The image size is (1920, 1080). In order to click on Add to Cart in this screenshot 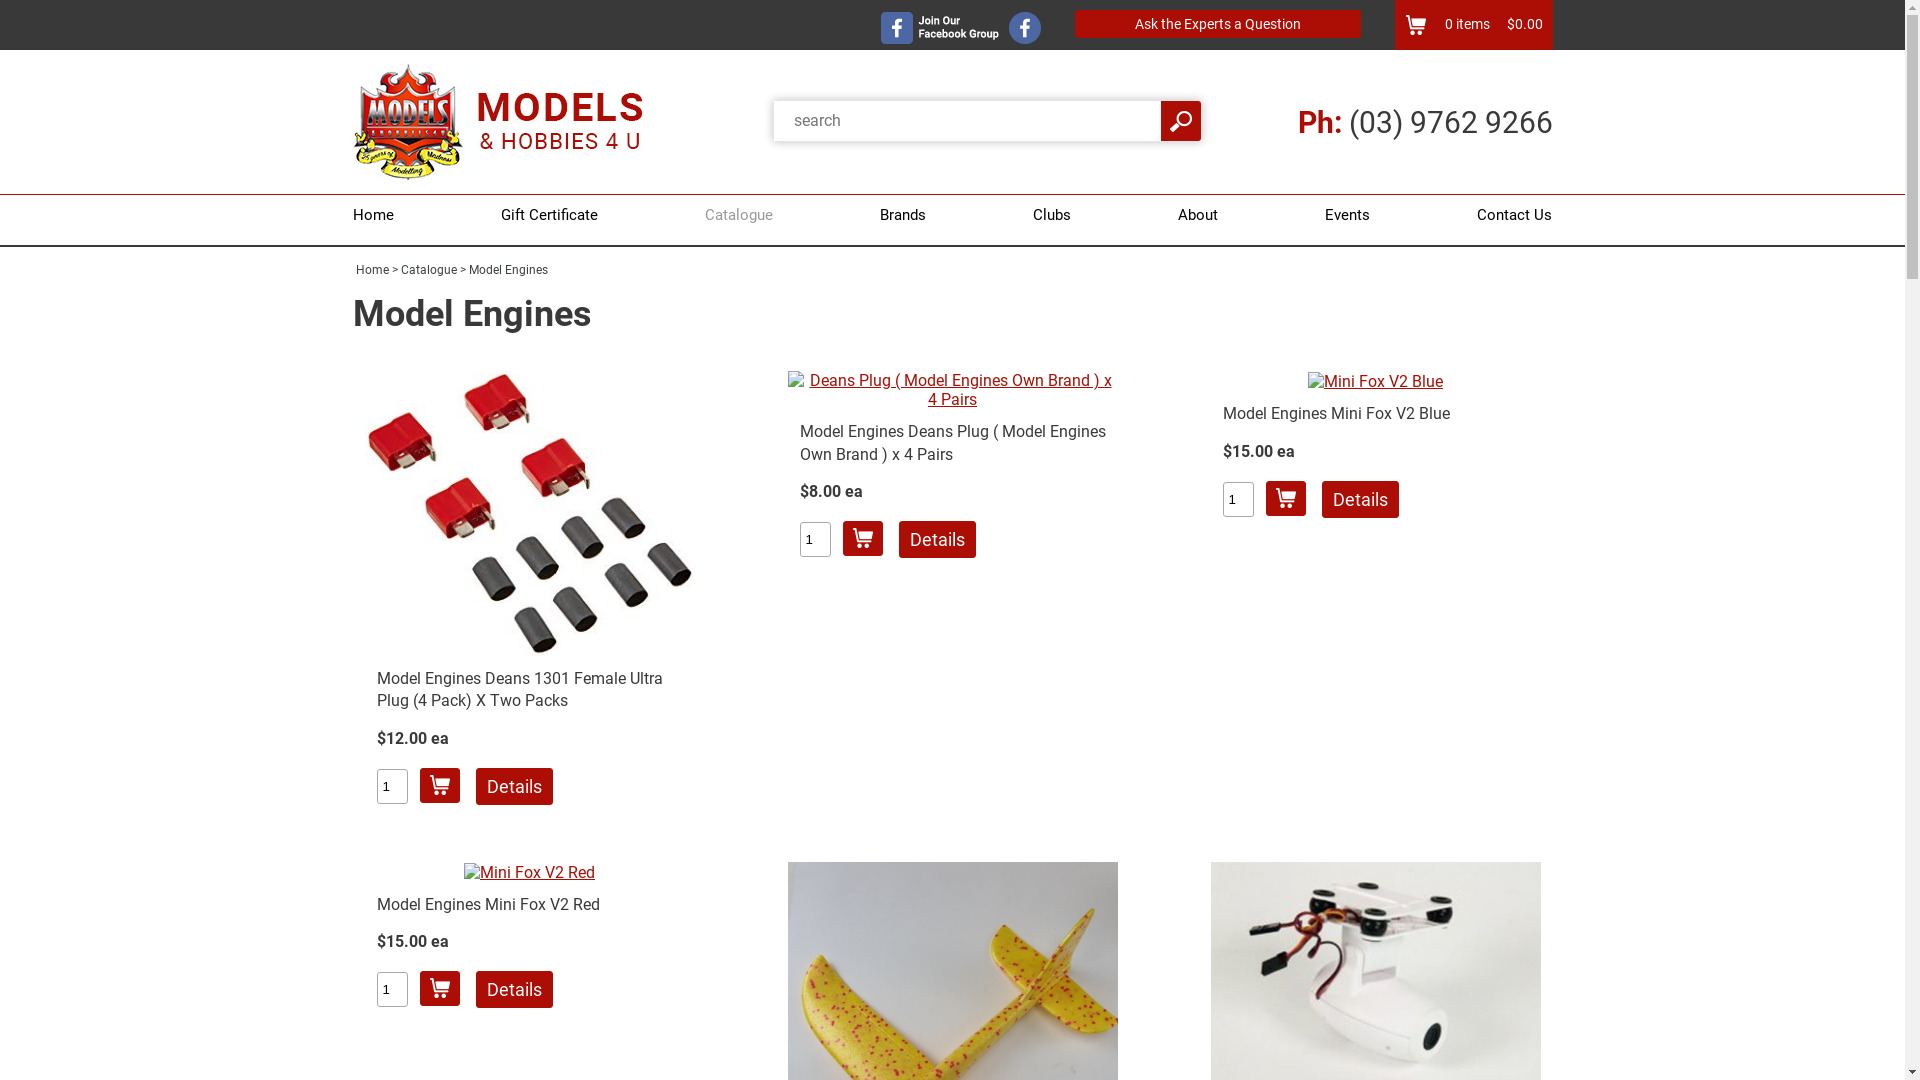, I will do `click(440, 786)`.